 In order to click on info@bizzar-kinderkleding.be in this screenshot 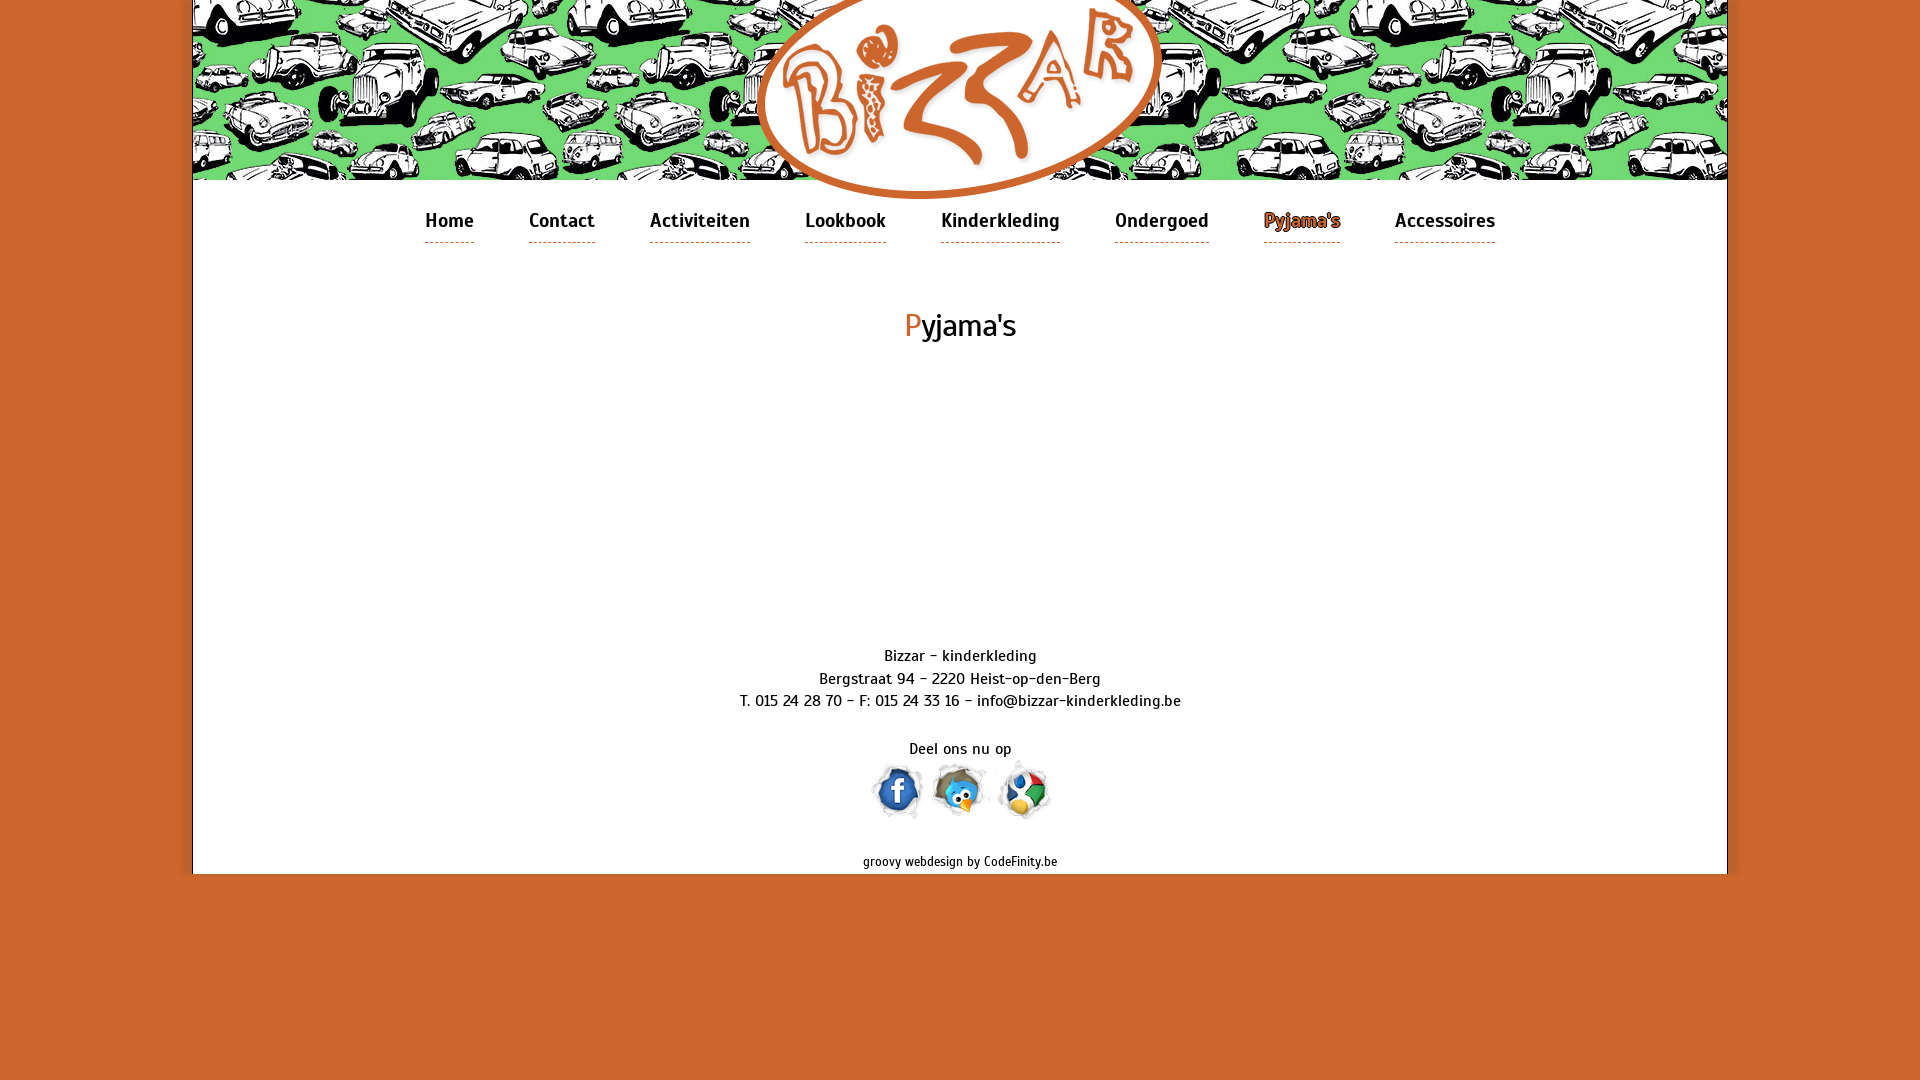, I will do `click(1078, 701)`.